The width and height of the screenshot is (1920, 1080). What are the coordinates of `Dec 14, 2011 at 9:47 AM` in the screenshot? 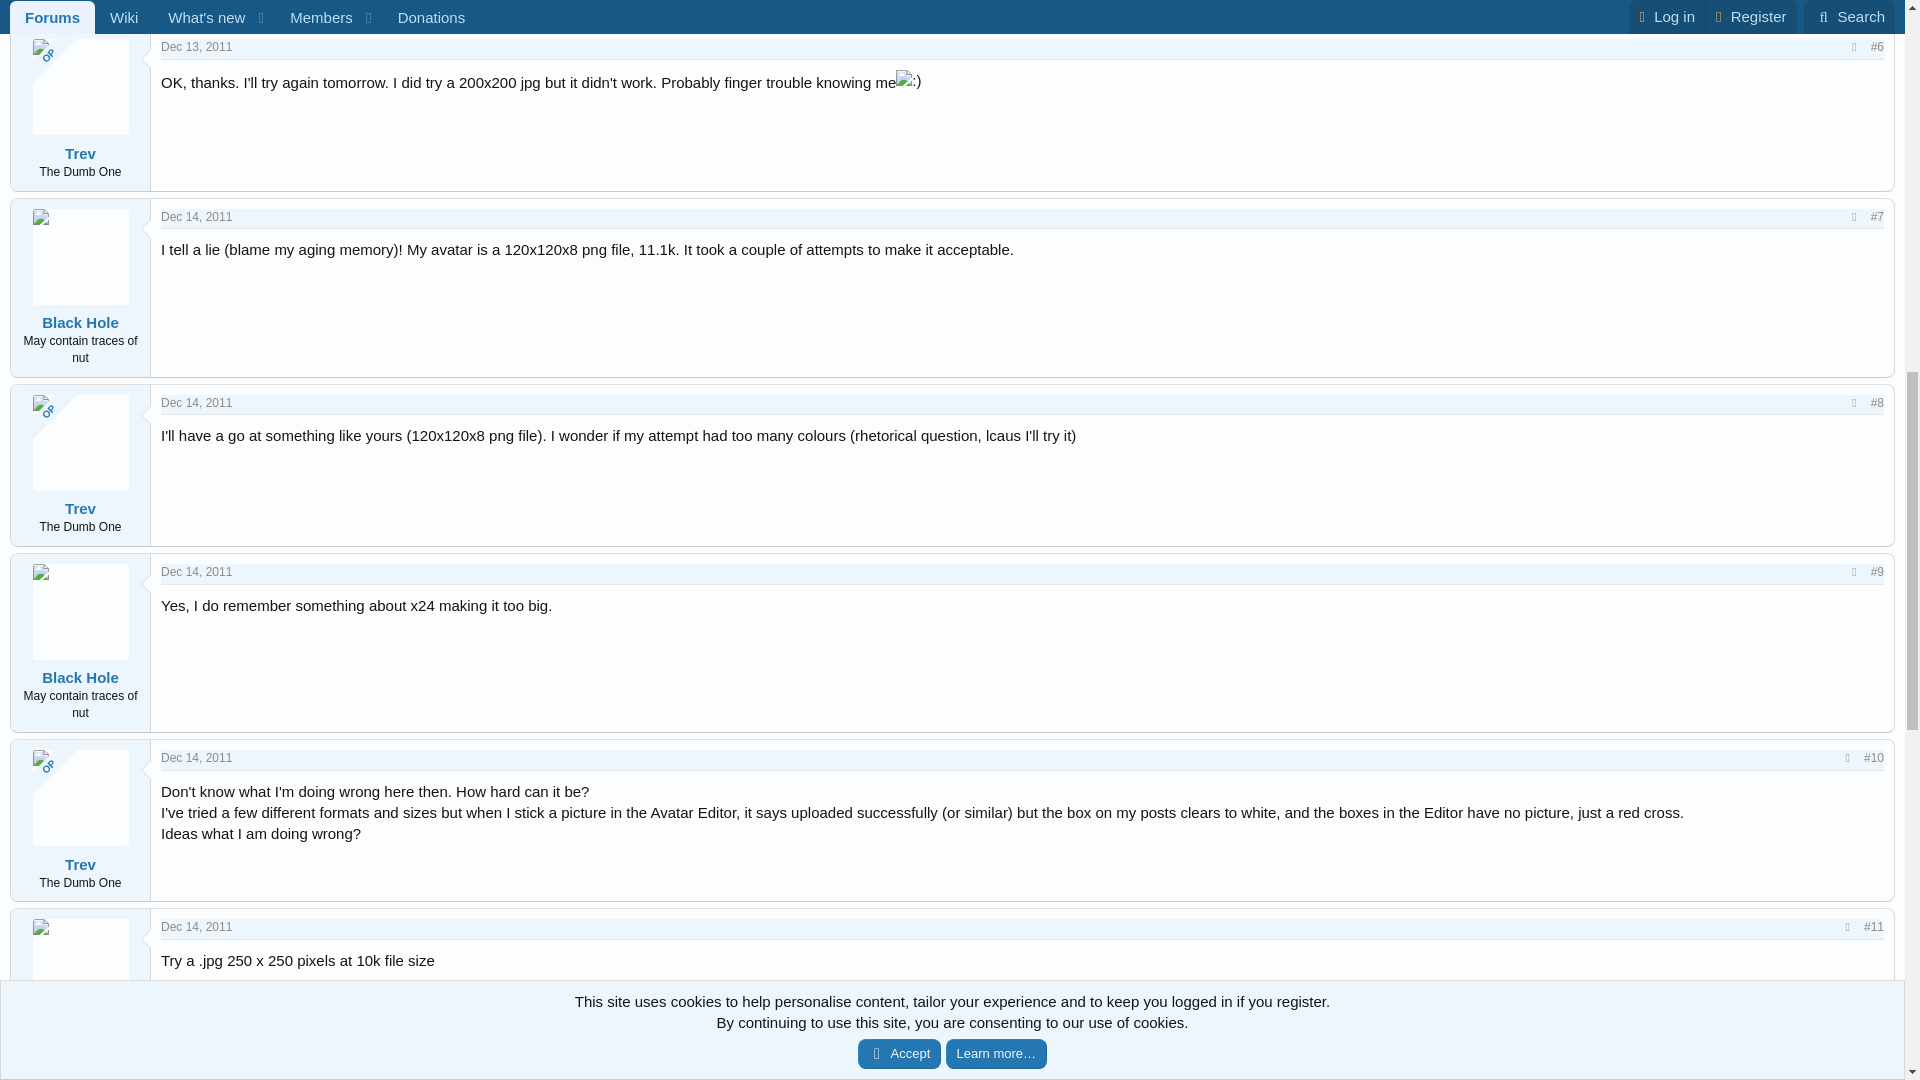 It's located at (196, 403).